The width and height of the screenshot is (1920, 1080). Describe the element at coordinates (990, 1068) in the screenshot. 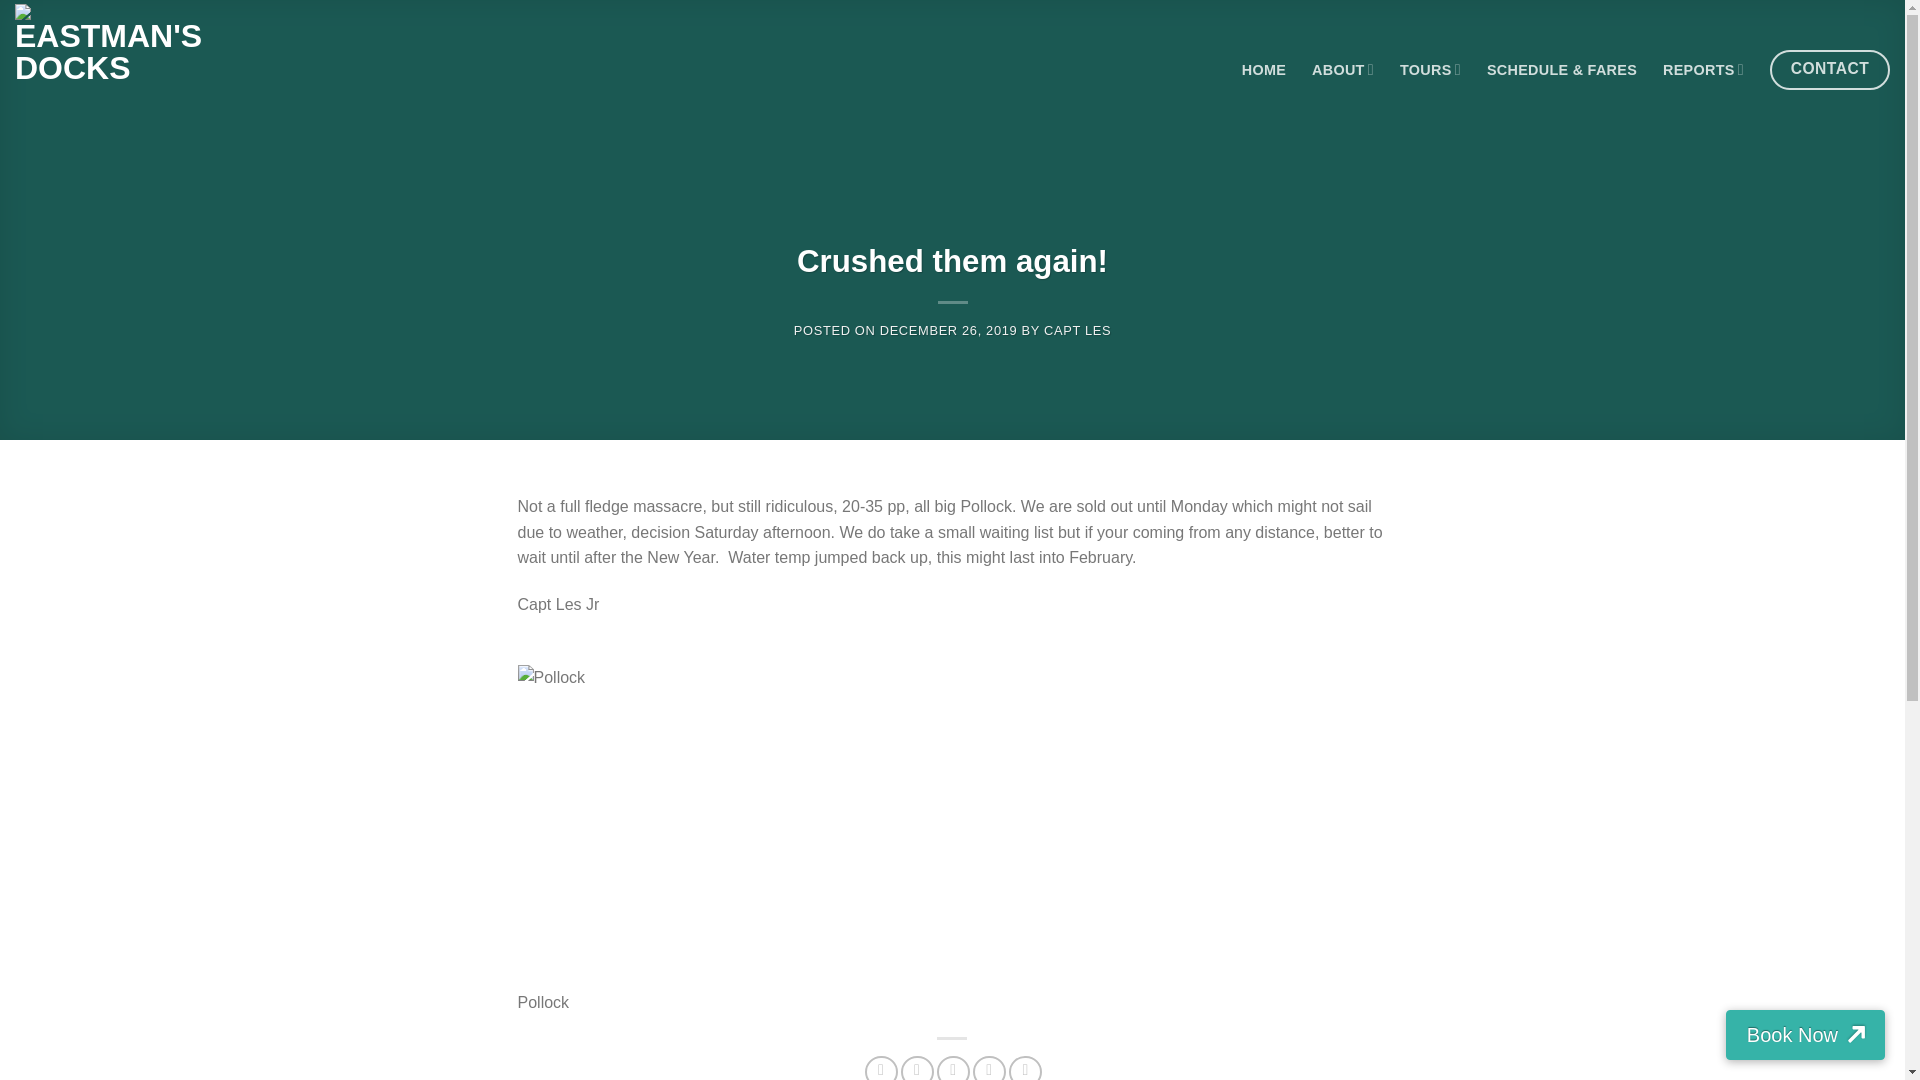

I see `Pin on Pinterest` at that location.